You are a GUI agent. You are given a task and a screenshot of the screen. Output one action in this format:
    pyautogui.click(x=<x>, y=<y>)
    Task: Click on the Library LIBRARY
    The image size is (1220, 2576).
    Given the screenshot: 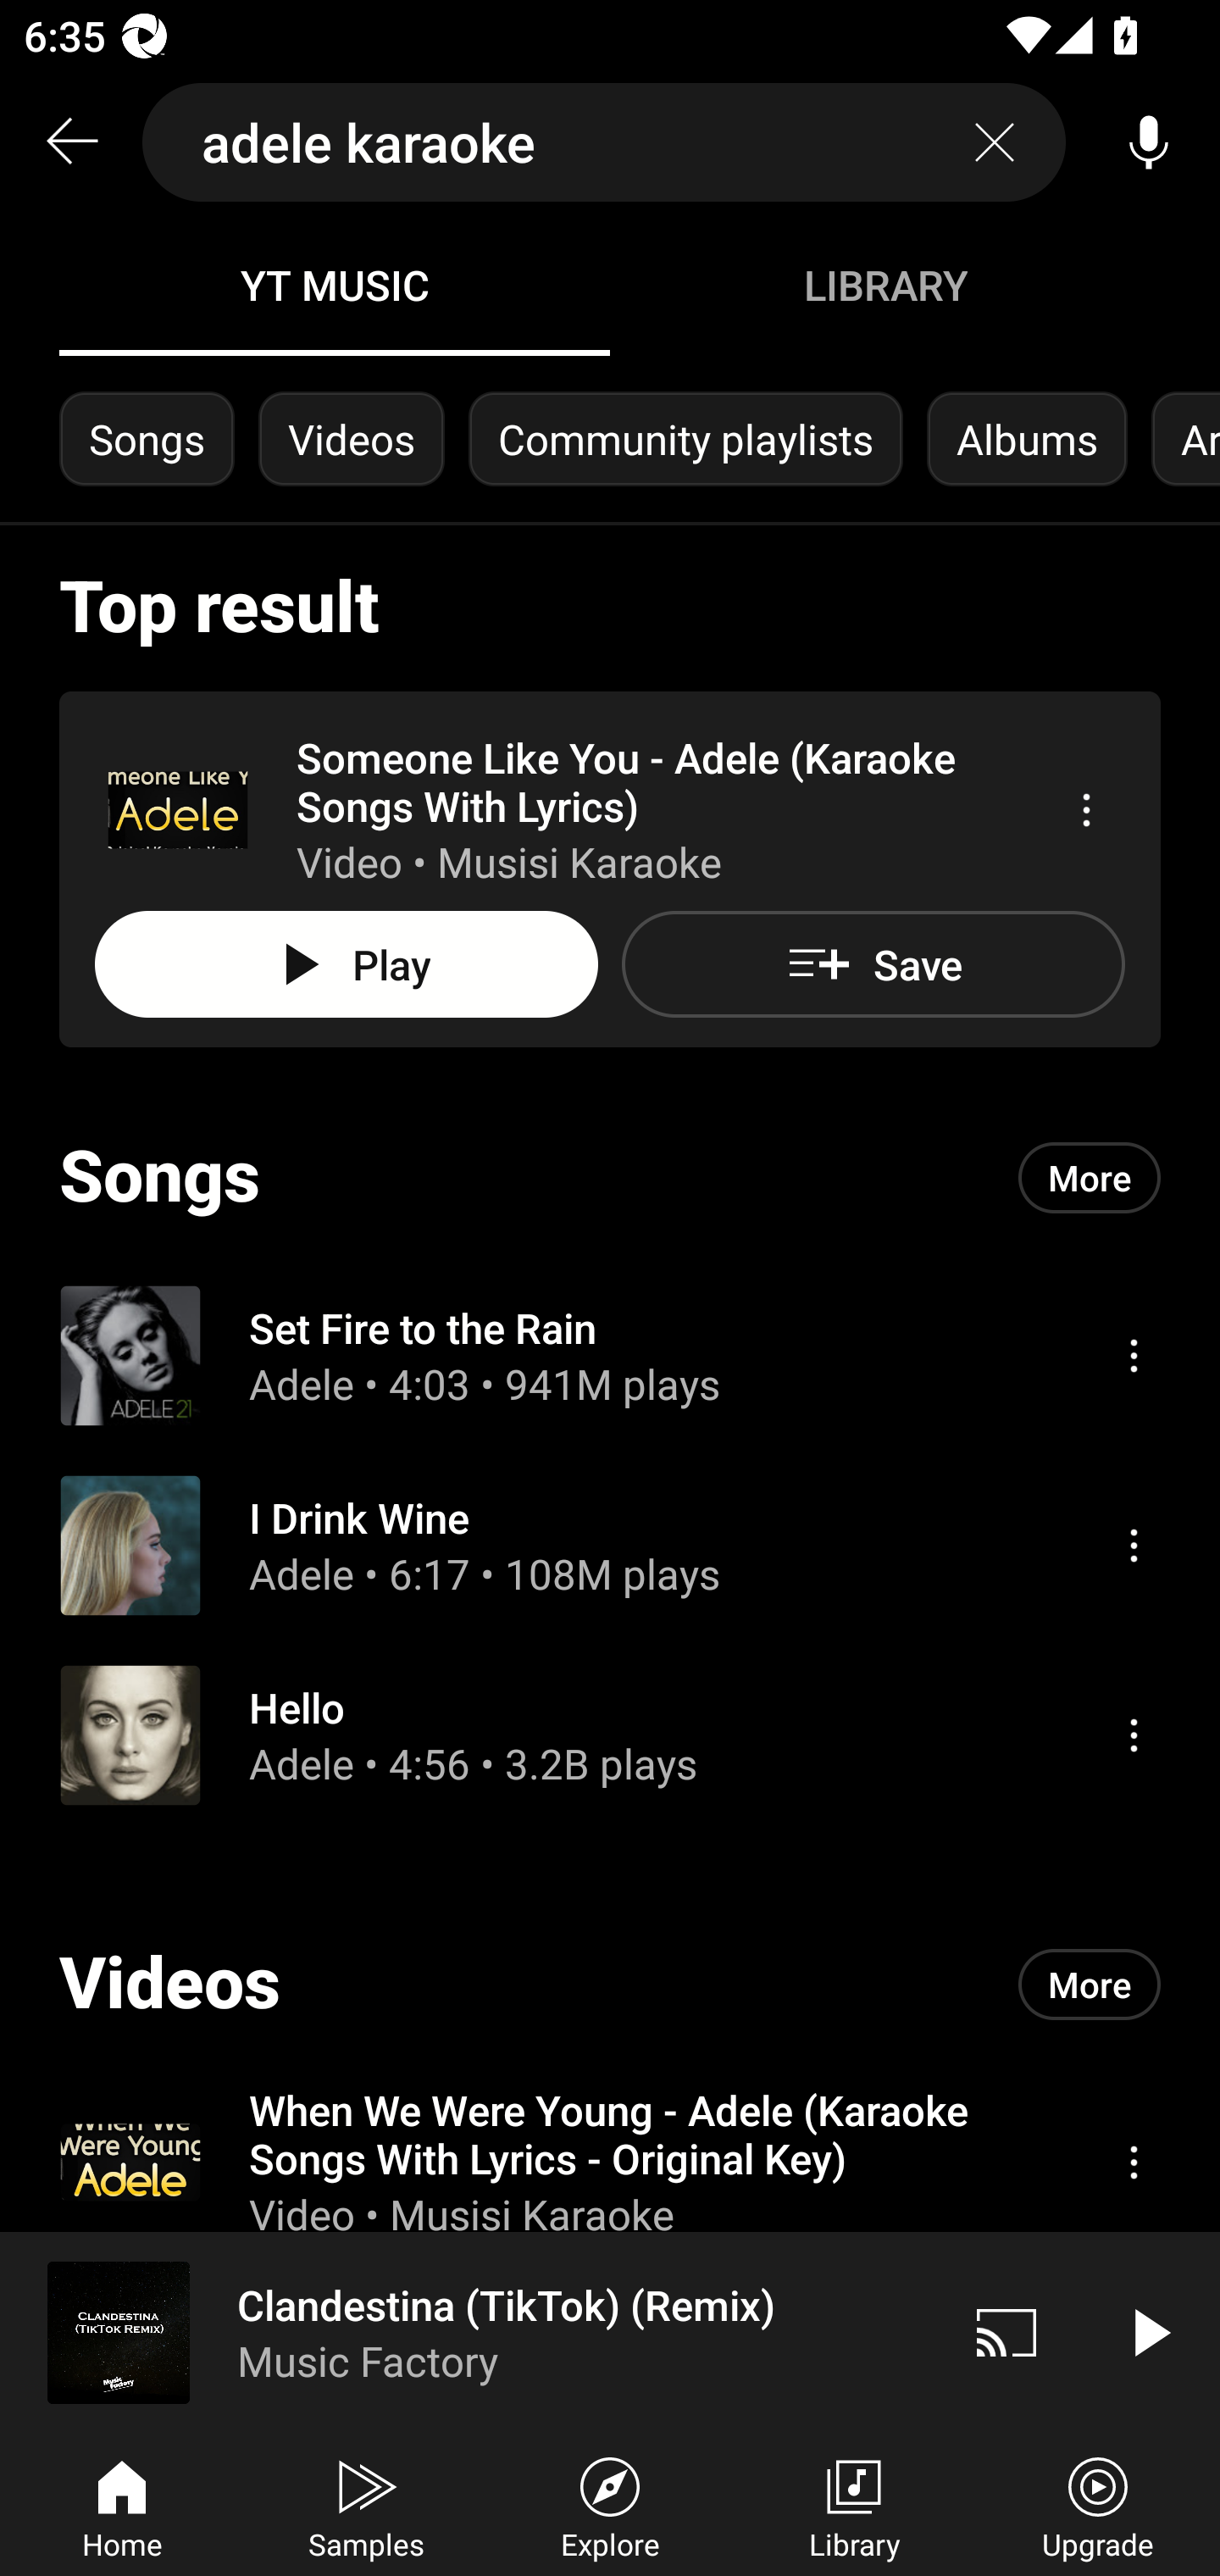 What is the action you would take?
    pyautogui.click(x=884, y=285)
    